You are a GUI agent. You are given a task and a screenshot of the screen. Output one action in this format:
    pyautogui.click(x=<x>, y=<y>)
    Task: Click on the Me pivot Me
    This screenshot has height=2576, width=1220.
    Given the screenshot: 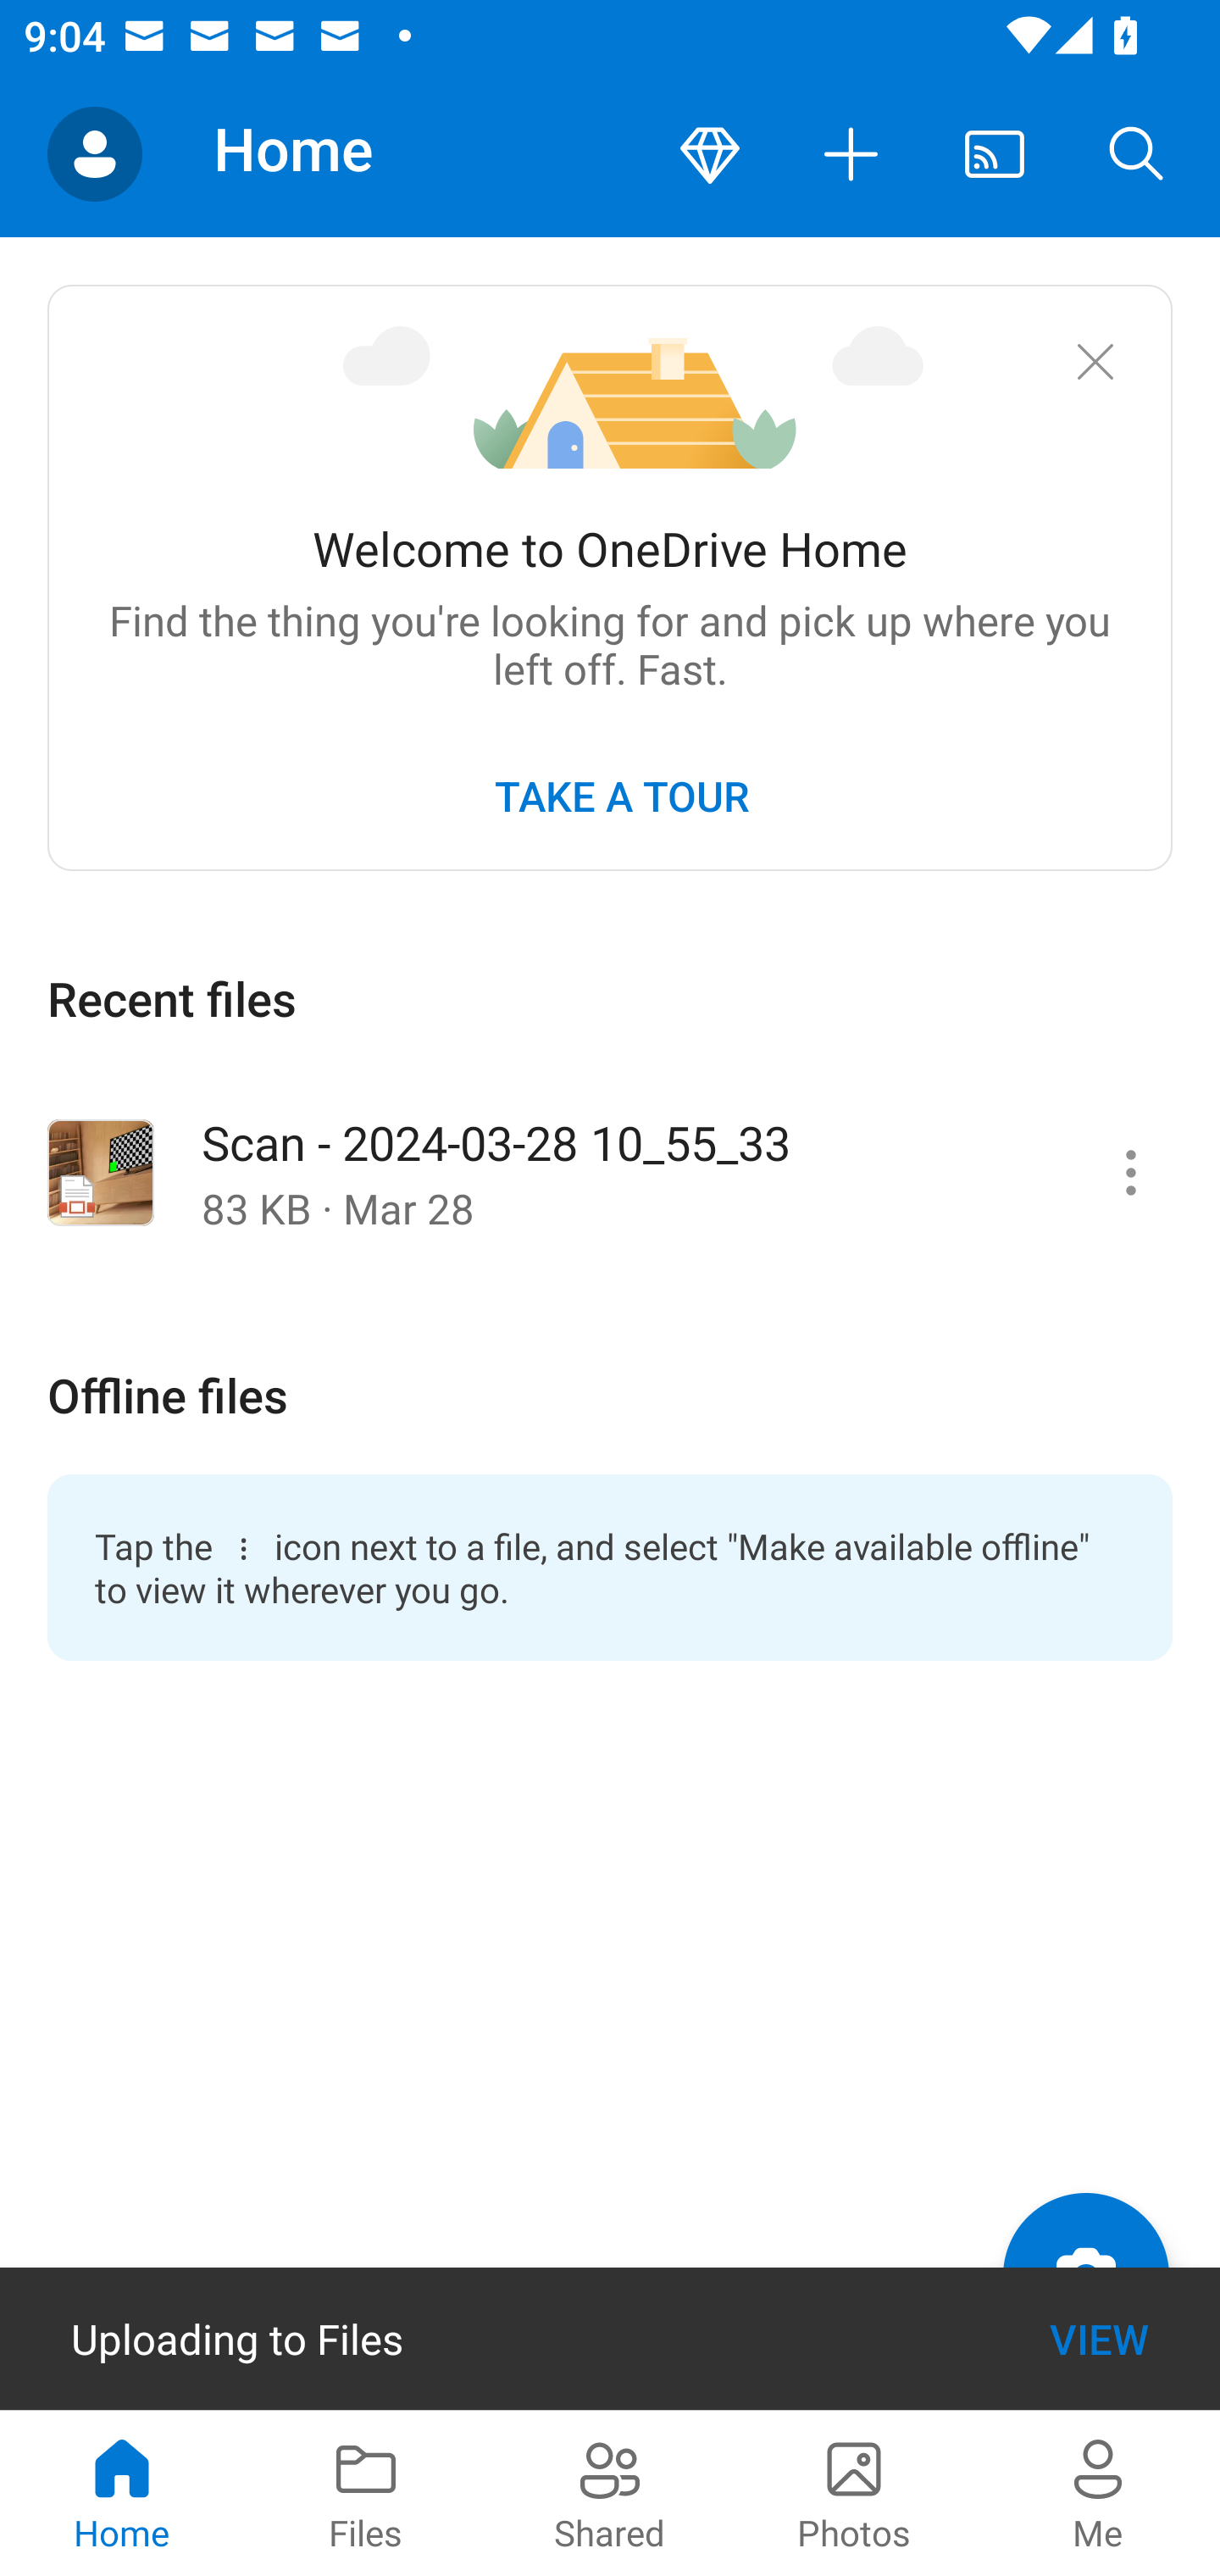 What is the action you would take?
    pyautogui.click(x=1098, y=2493)
    